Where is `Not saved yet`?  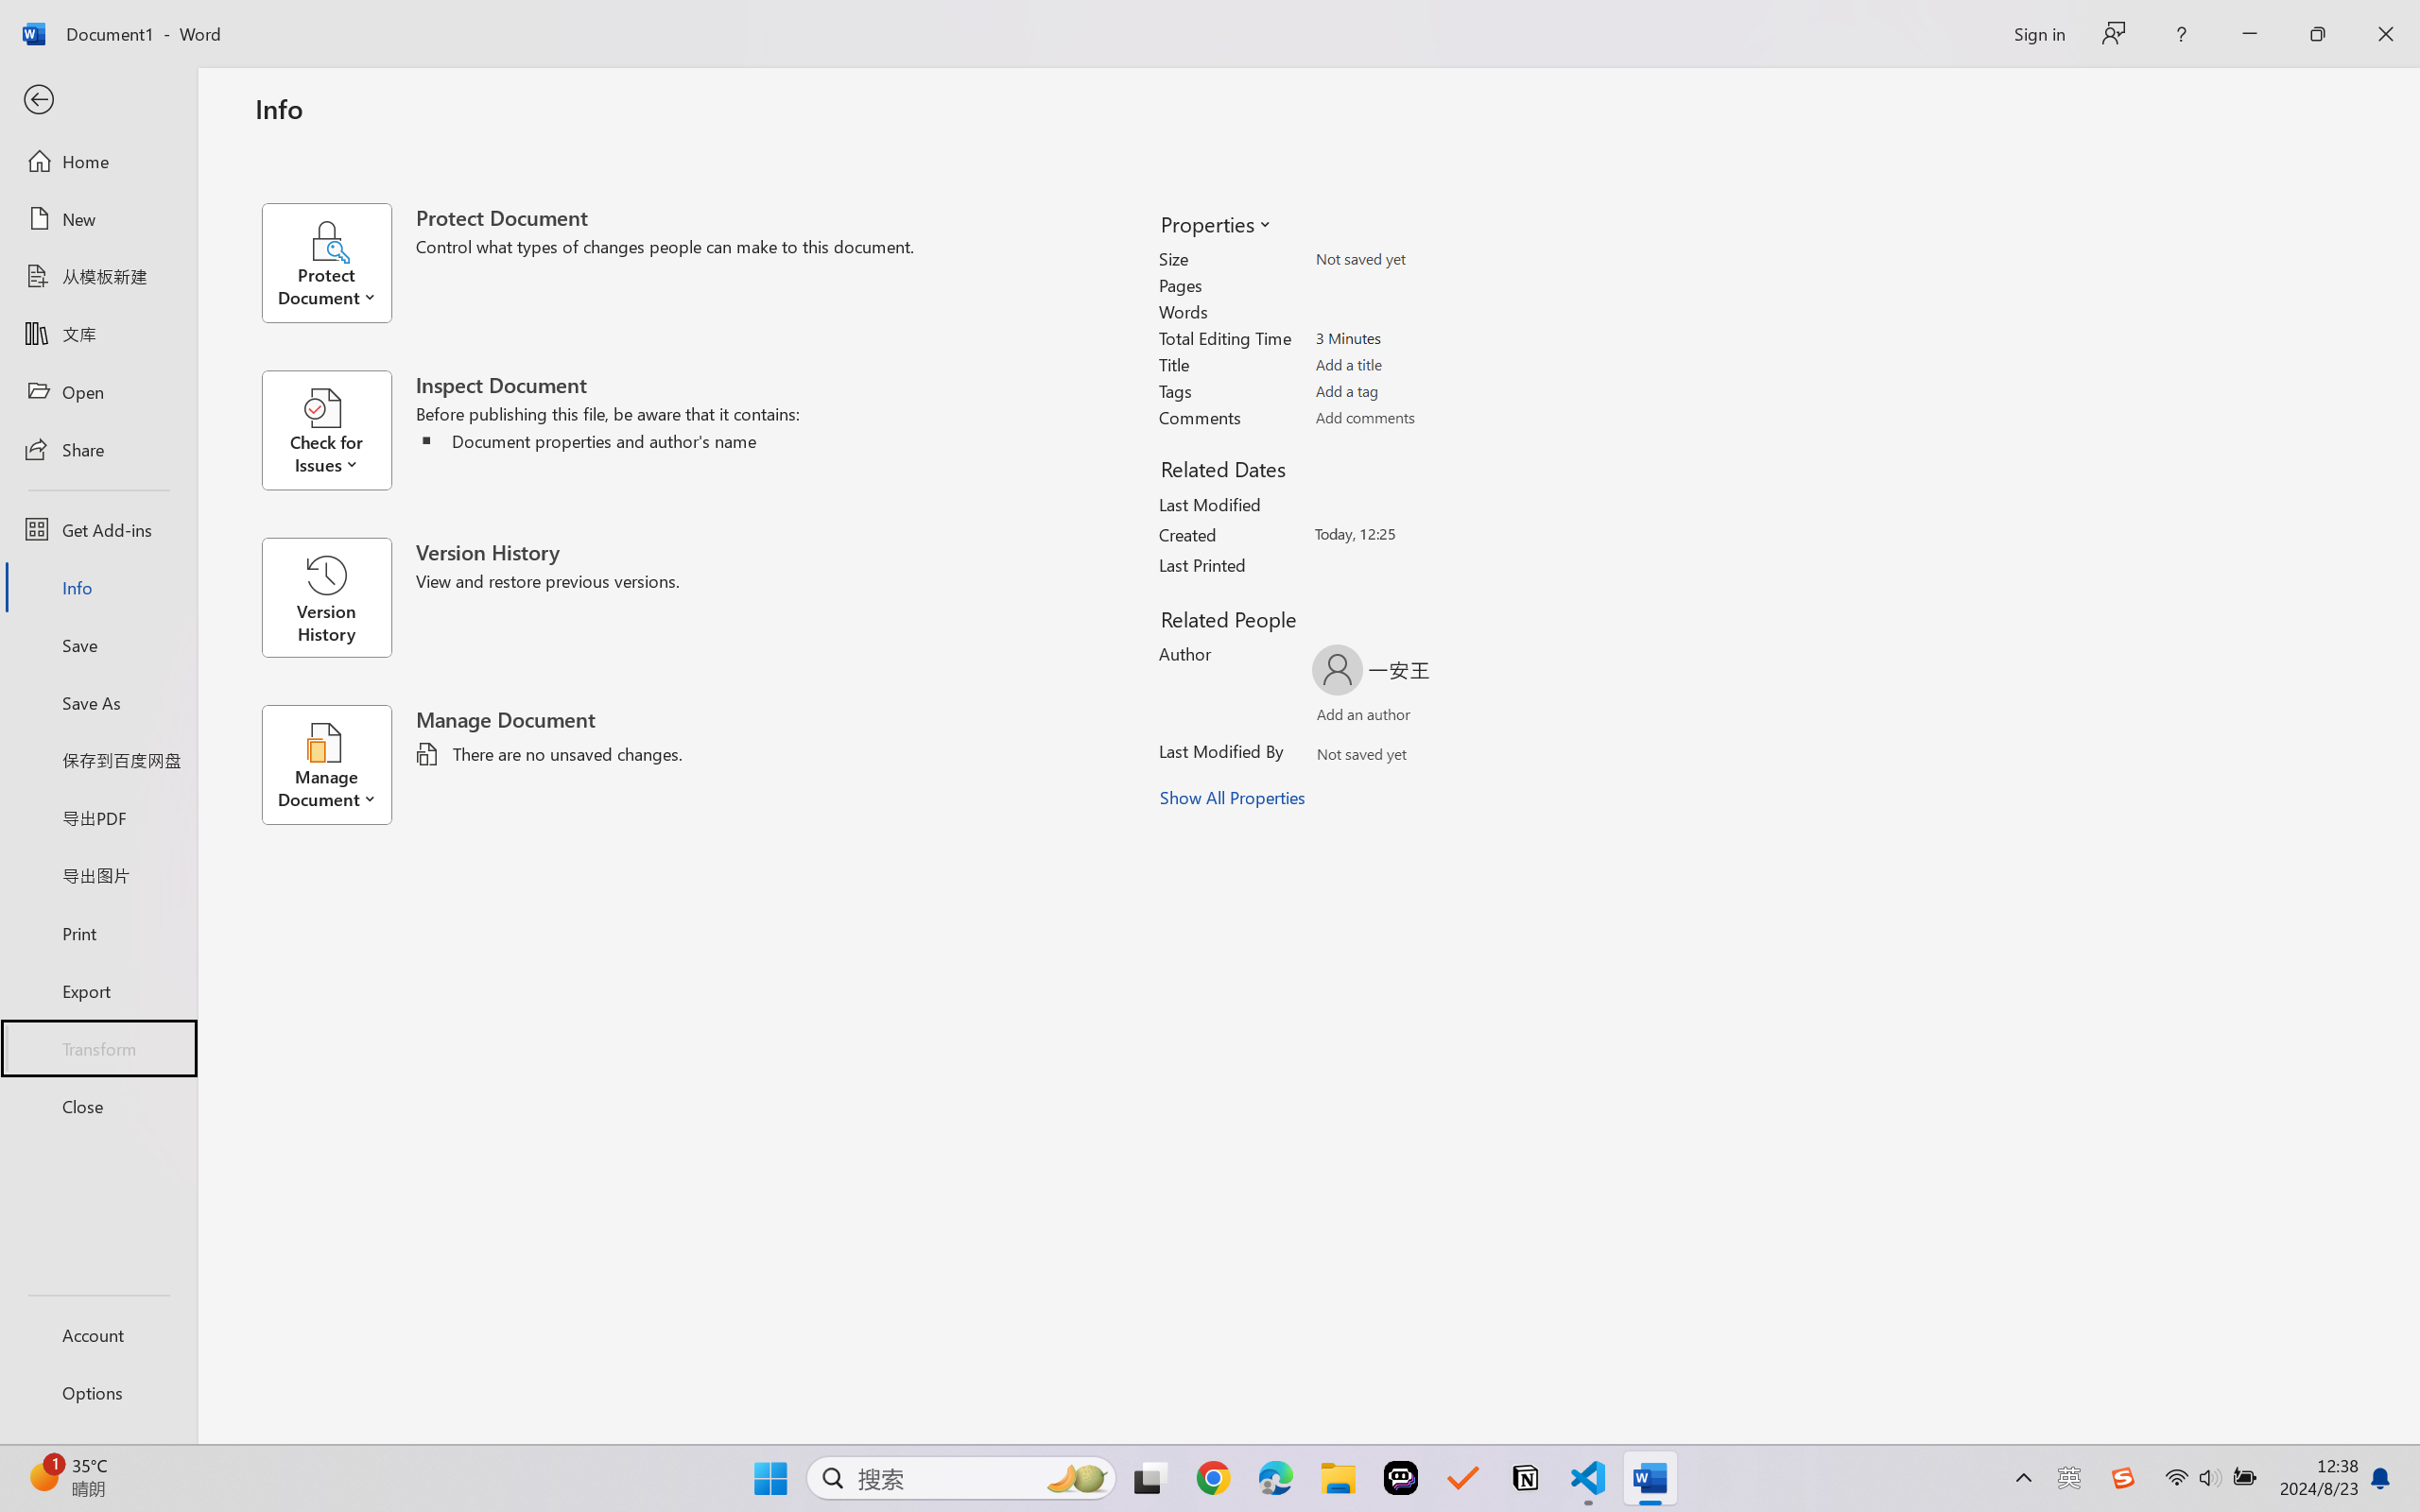
Not saved yet is located at coordinates (1344, 757).